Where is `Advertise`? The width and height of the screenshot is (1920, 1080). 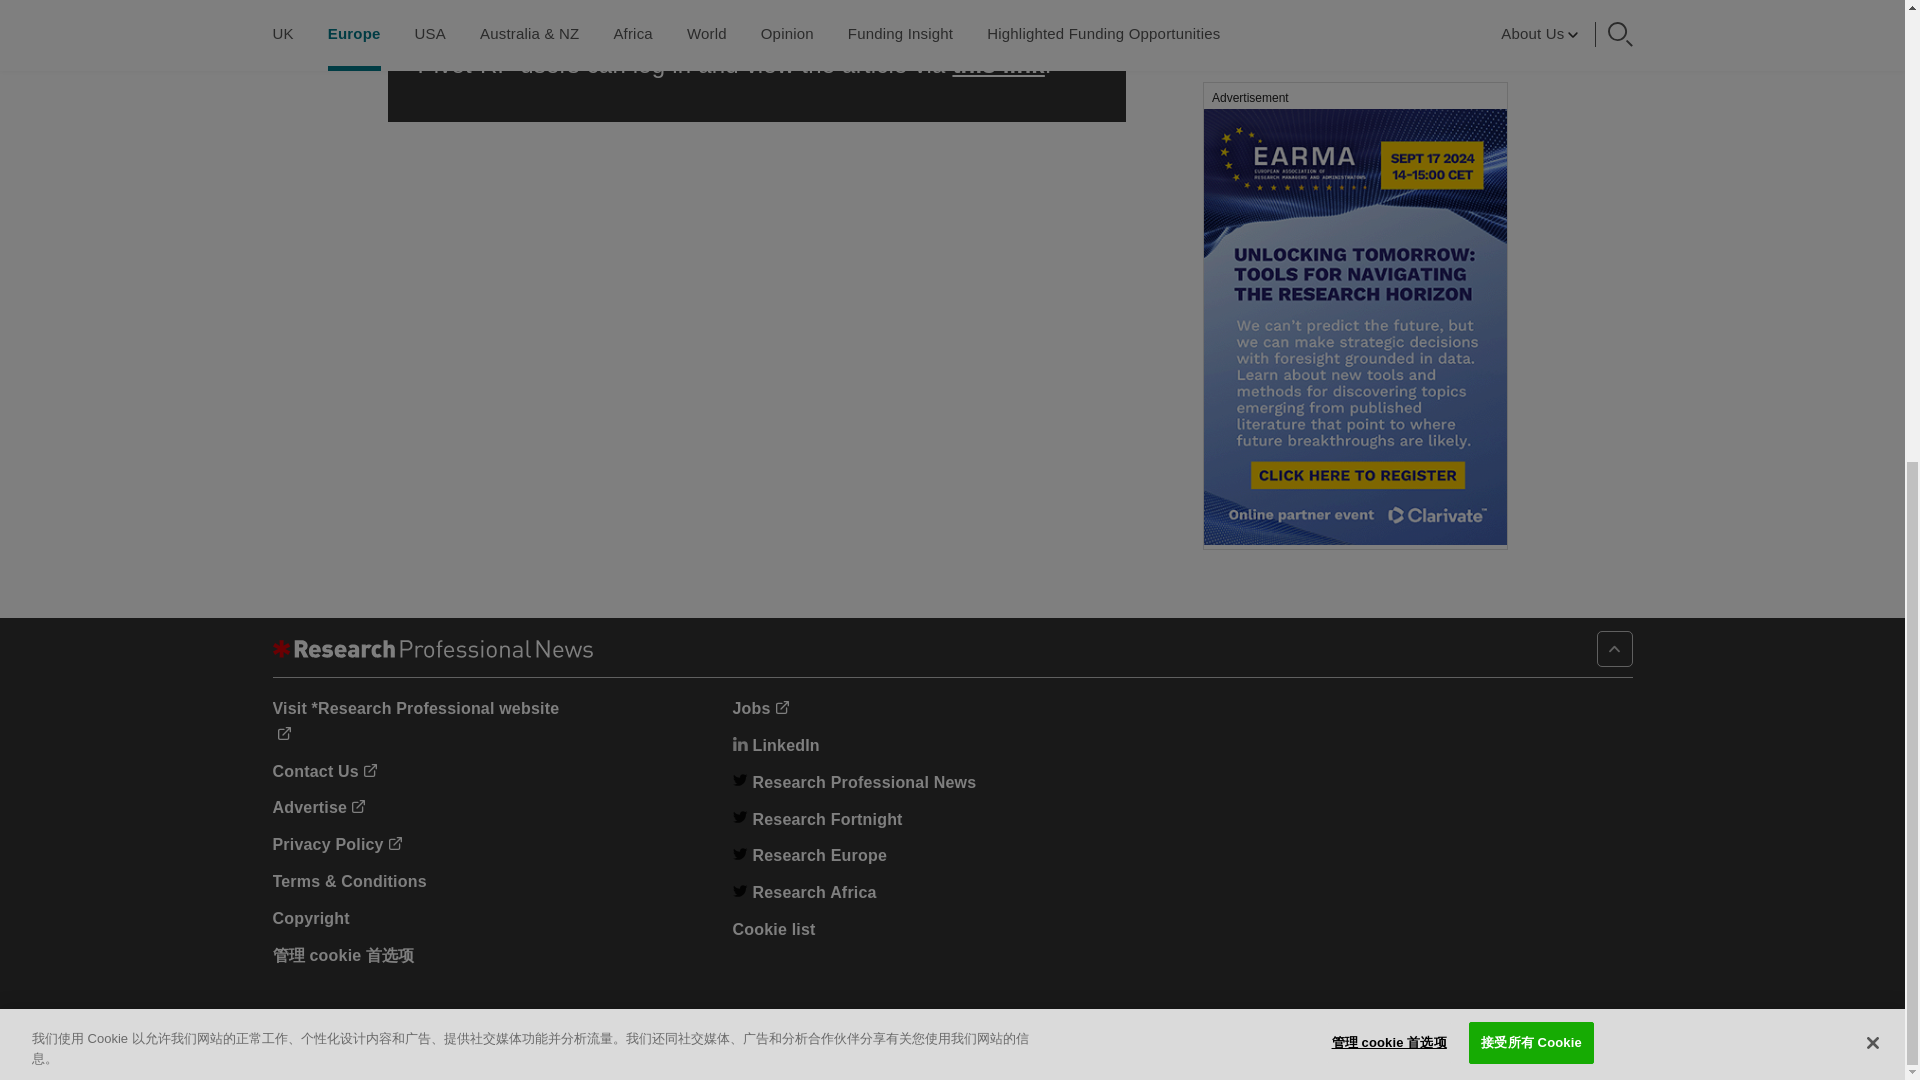 Advertise is located at coordinates (318, 808).